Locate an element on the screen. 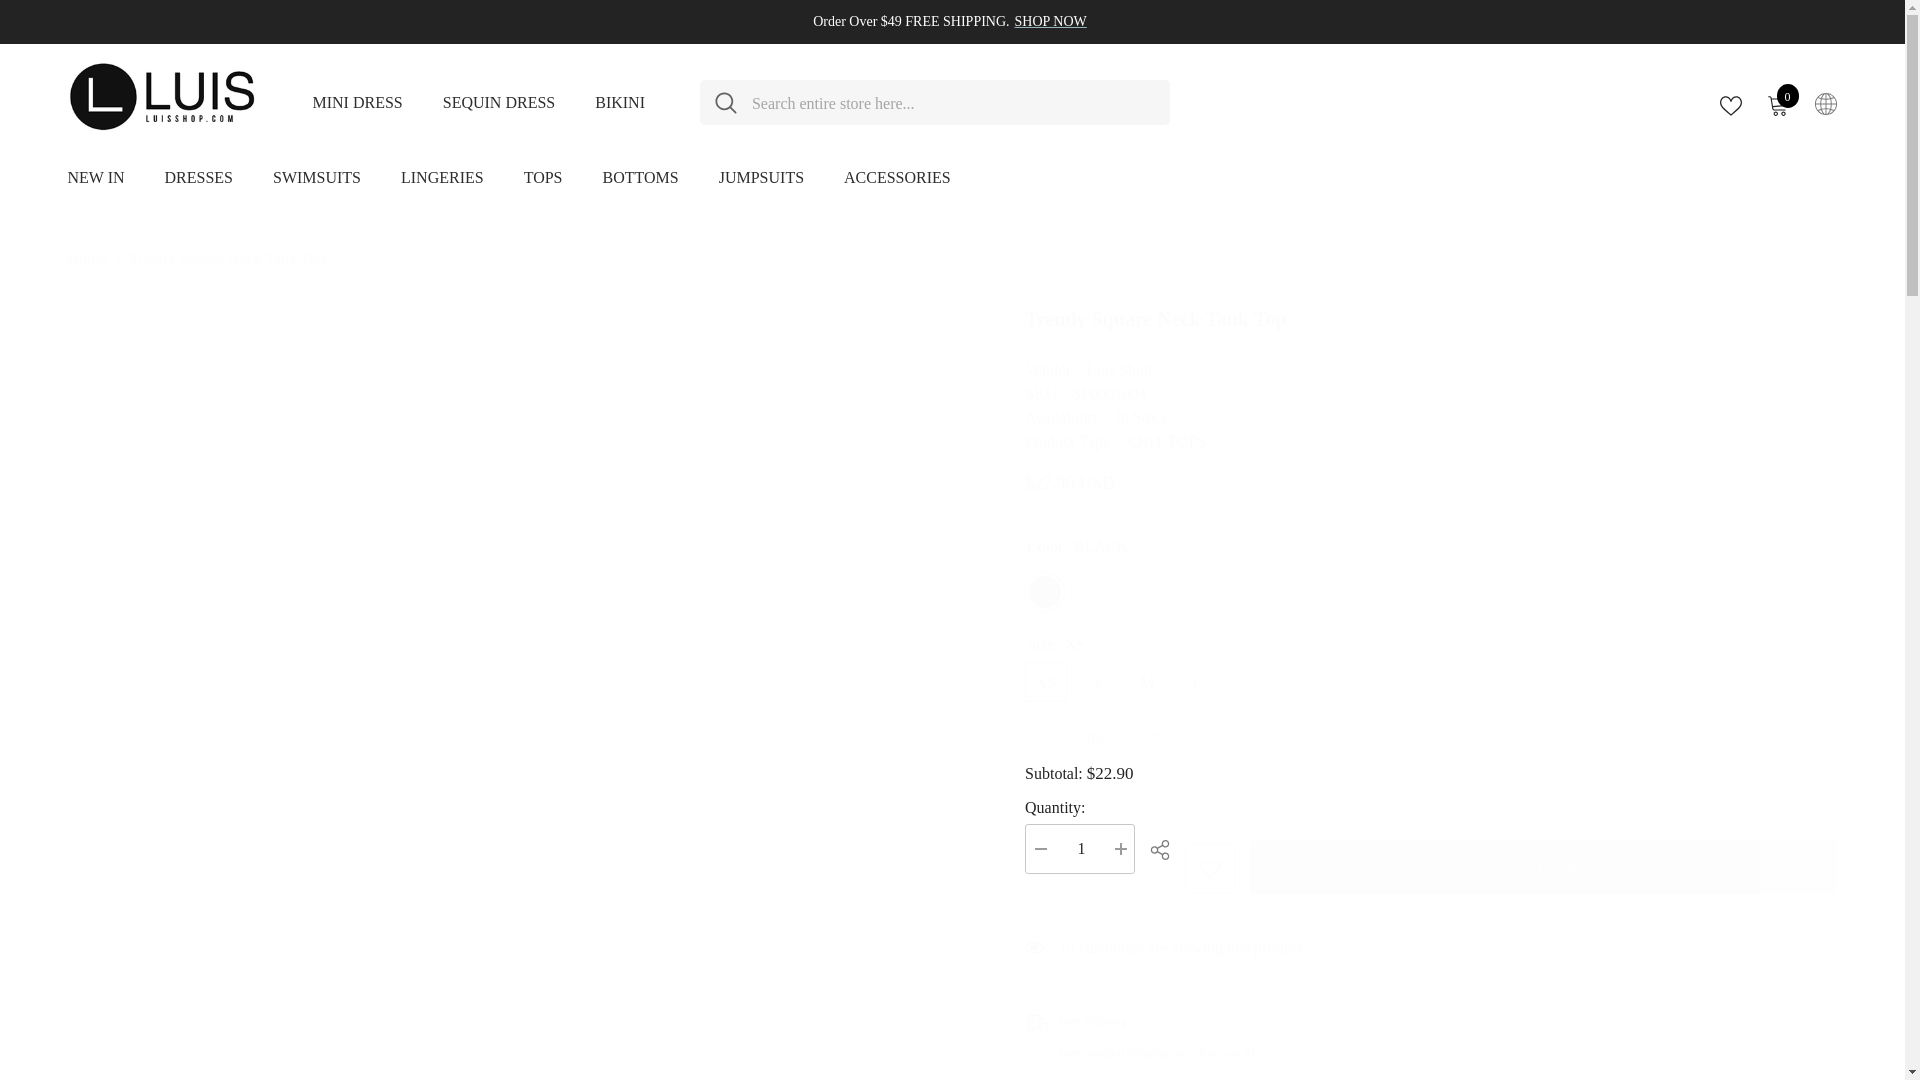  Add To Cart is located at coordinates (356, 102).